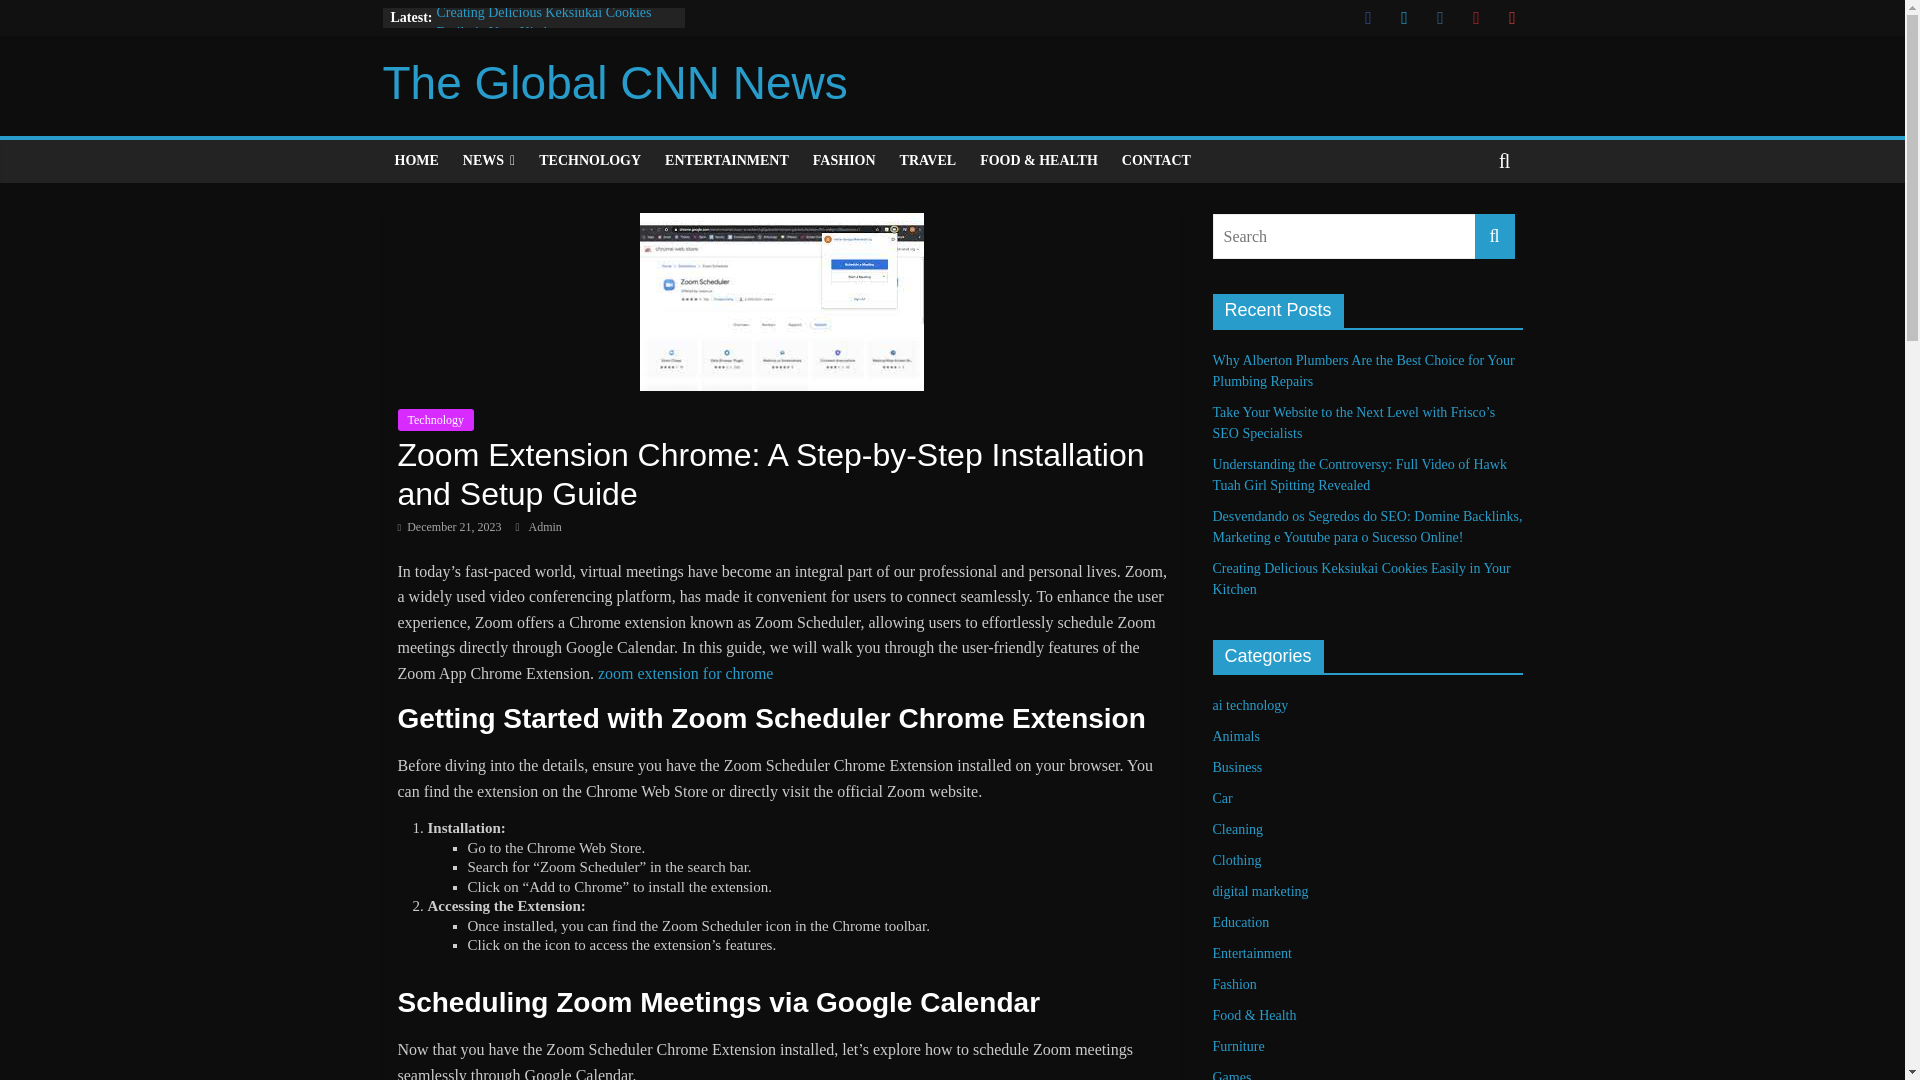 This screenshot has height=1080, width=1920. Describe the element at coordinates (1250, 704) in the screenshot. I see `ai technology` at that location.